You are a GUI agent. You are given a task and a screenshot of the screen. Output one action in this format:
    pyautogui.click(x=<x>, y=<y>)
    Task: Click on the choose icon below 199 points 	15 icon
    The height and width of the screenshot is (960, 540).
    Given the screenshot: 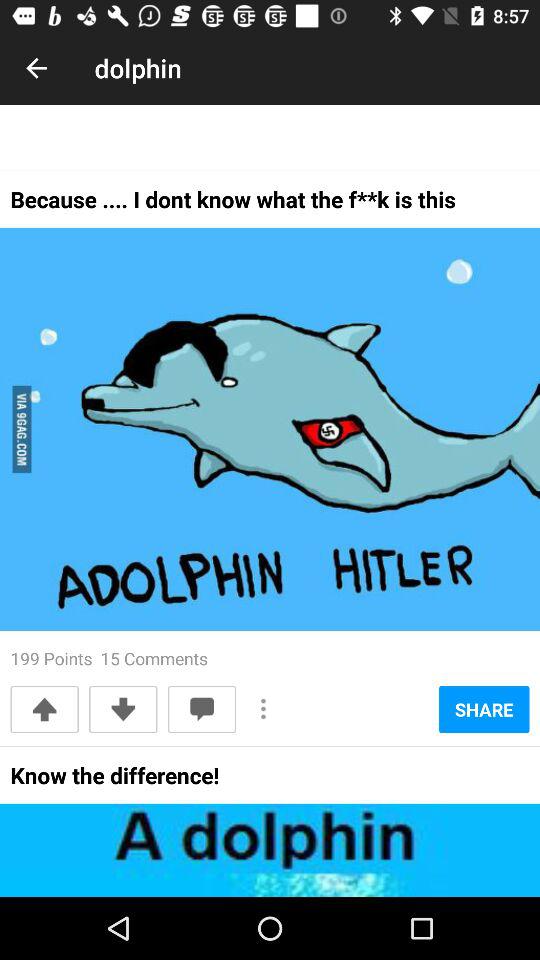 What is the action you would take?
    pyautogui.click(x=123, y=709)
    